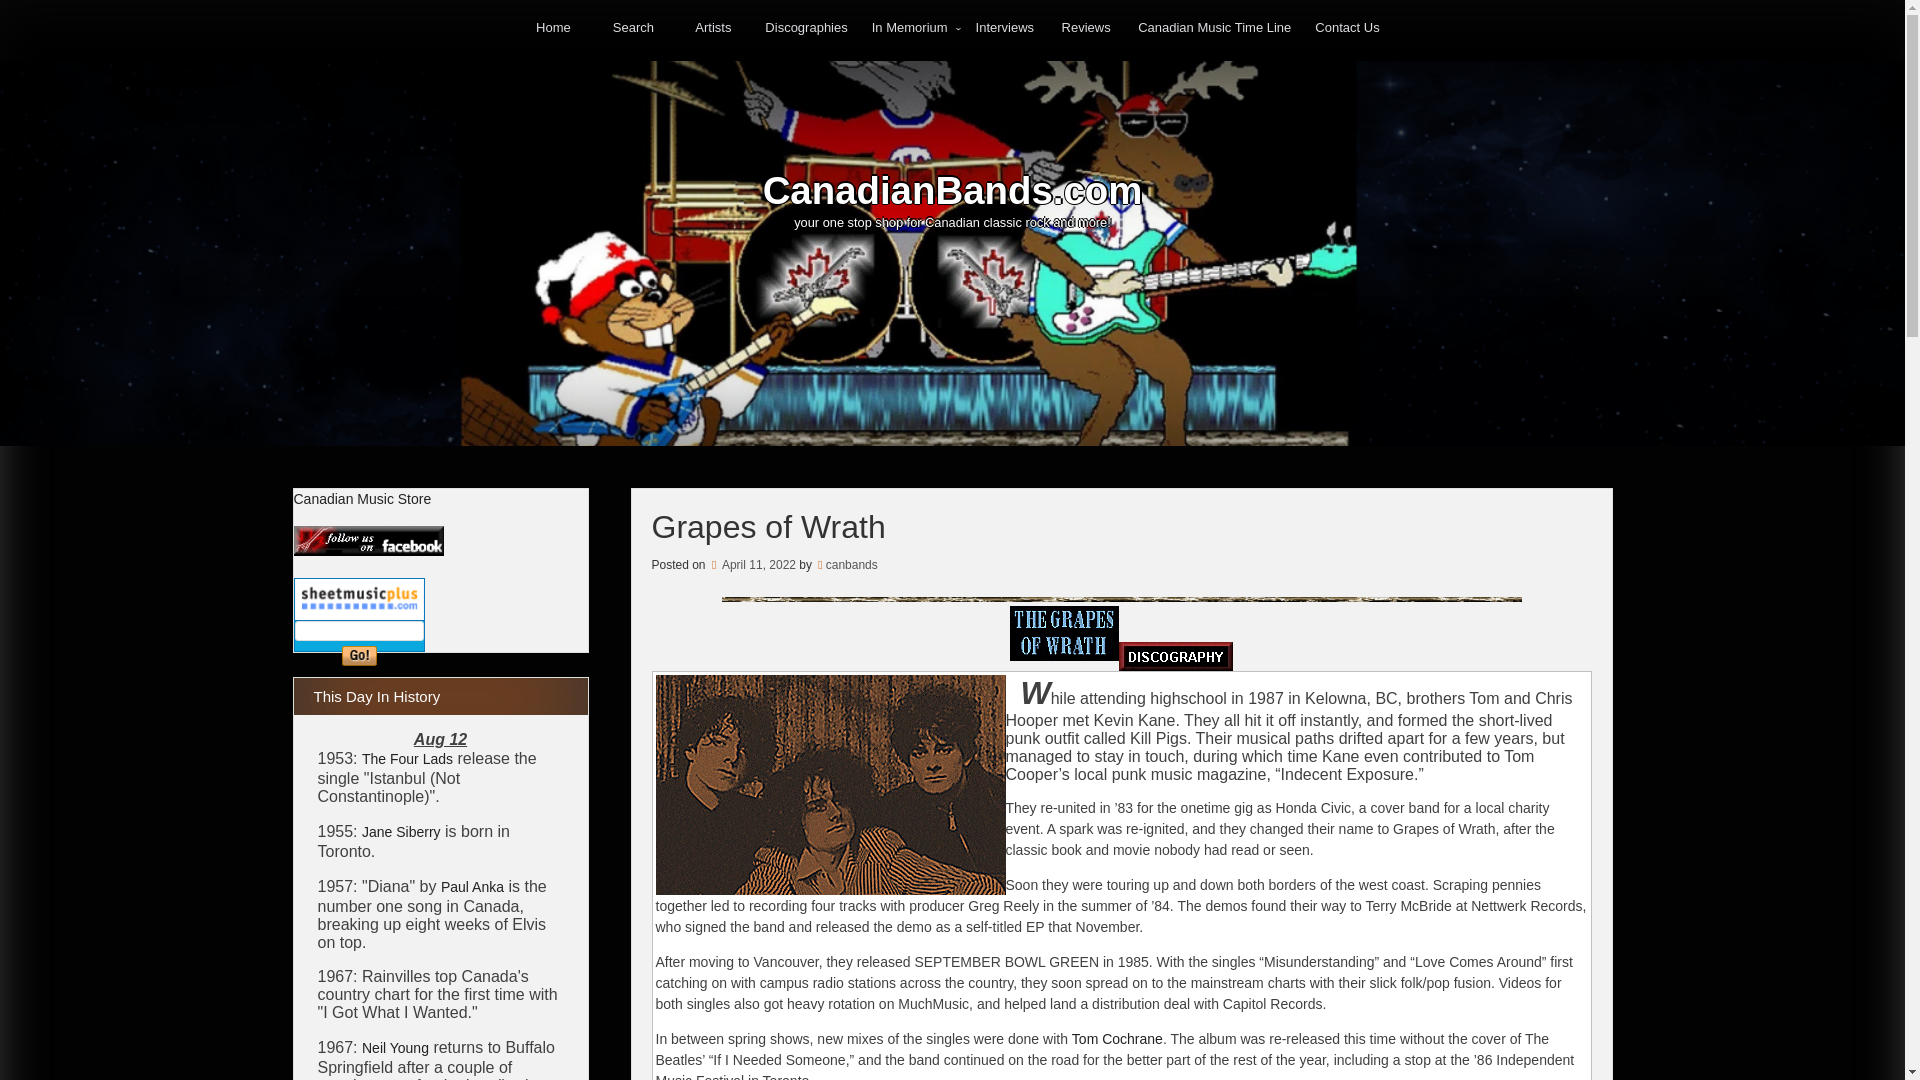 This screenshot has width=1920, height=1080. Describe the element at coordinates (408, 758) in the screenshot. I see `The Four Lads` at that location.